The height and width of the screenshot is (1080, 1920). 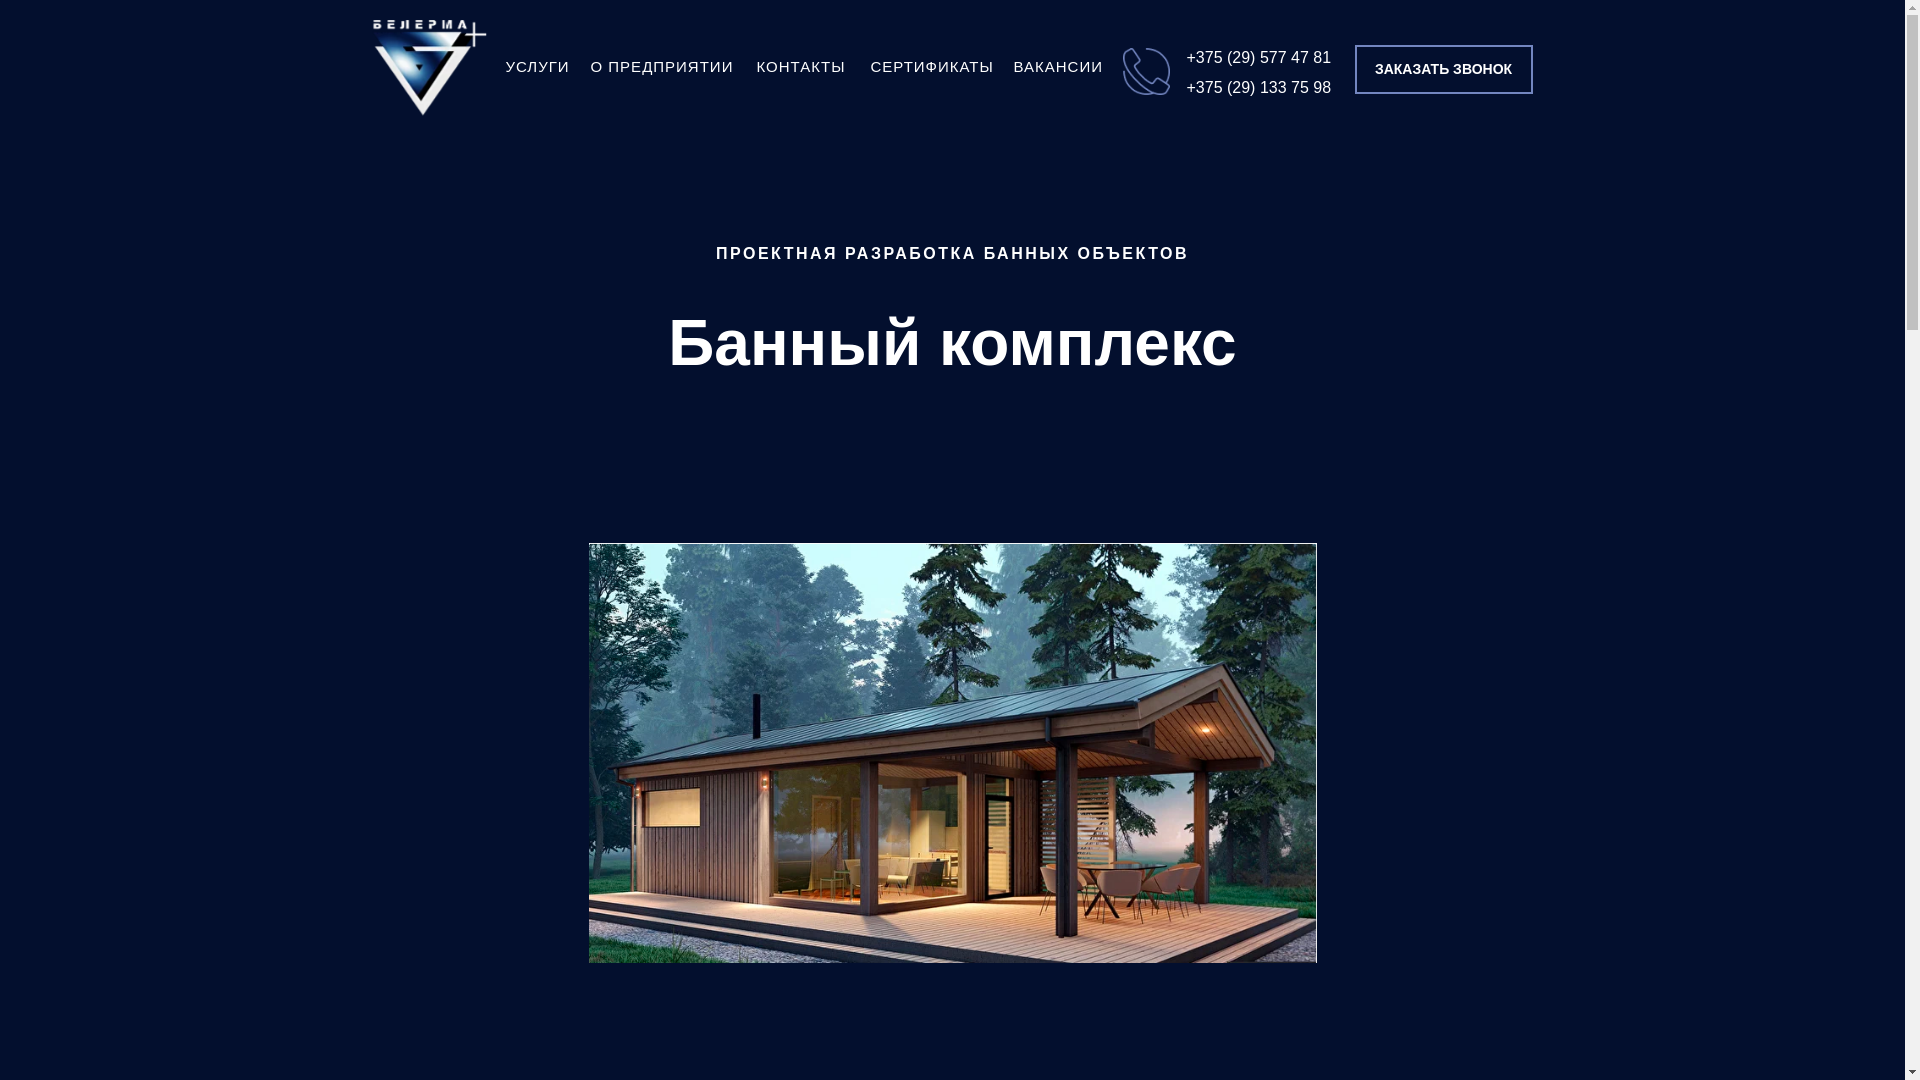 I want to click on +375 (29) 133 75 98, so click(x=1258, y=88).